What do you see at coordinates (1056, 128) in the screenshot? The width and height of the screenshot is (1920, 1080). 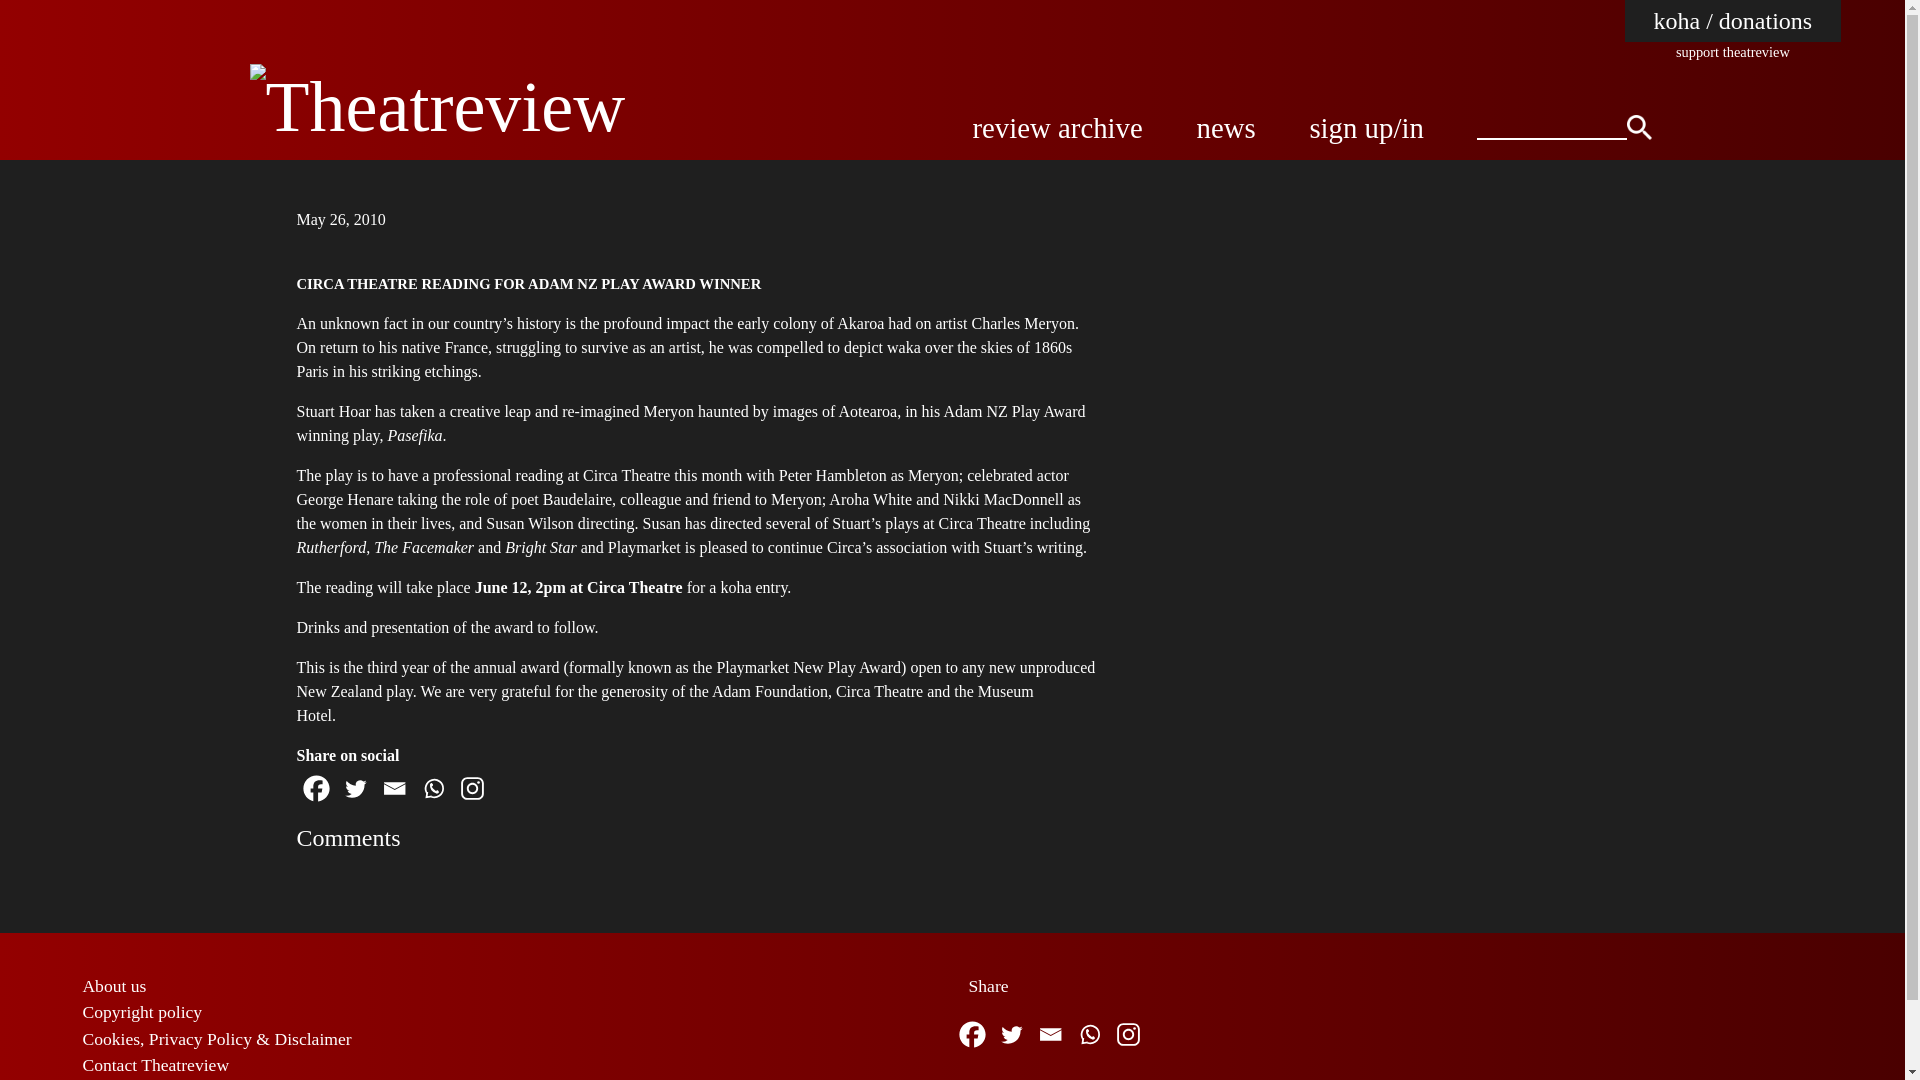 I see `review archive` at bounding box center [1056, 128].